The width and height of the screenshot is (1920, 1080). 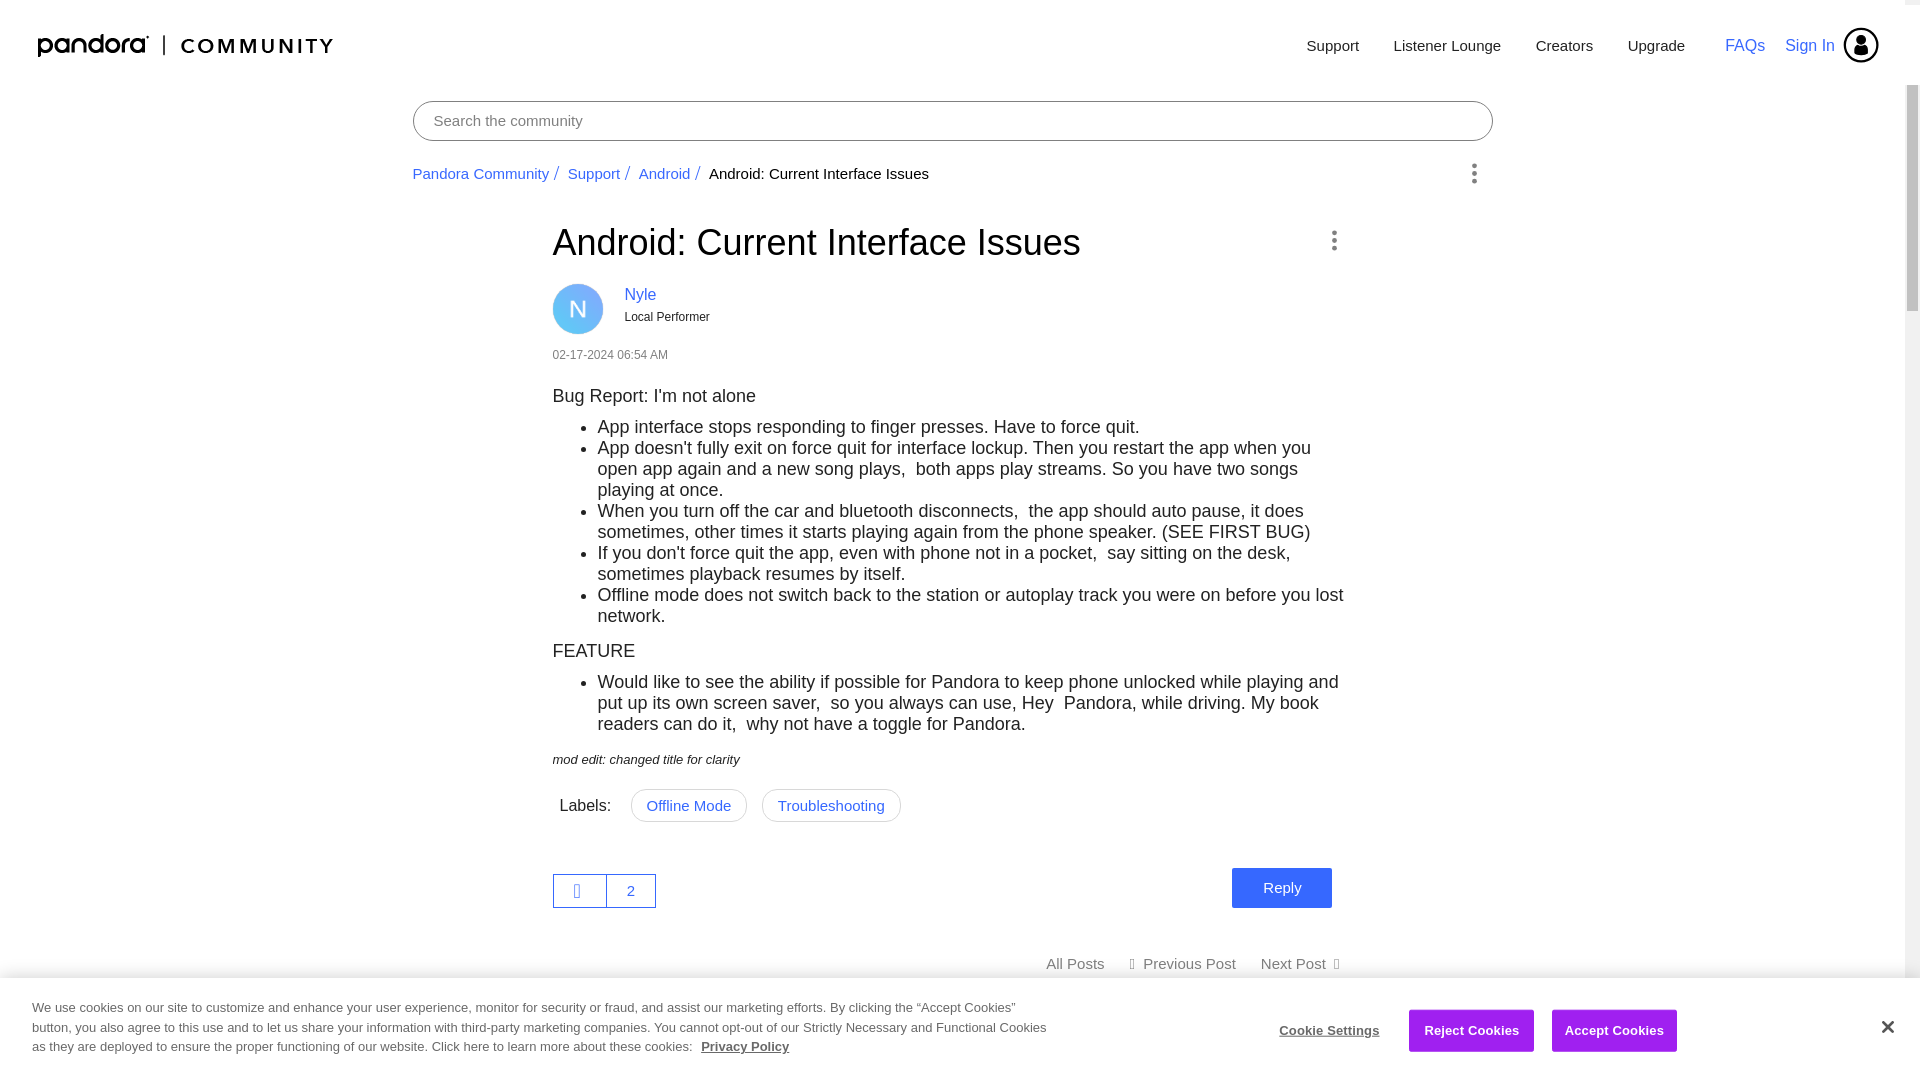 What do you see at coordinates (1183, 963) in the screenshot?
I see `Android: Pandora starts a new session when WiFi drops` at bounding box center [1183, 963].